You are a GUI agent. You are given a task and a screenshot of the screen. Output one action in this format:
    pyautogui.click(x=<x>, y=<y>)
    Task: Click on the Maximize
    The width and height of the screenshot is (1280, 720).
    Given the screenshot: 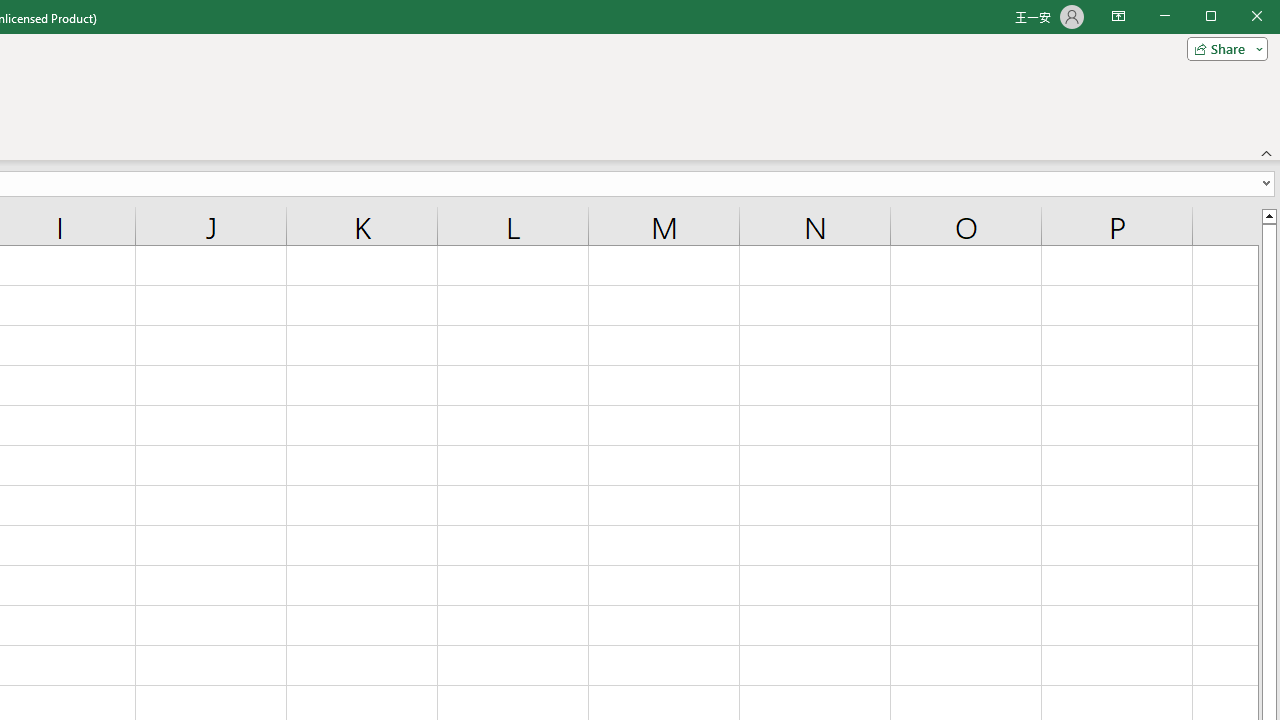 What is the action you would take?
    pyautogui.click(x=1239, y=18)
    